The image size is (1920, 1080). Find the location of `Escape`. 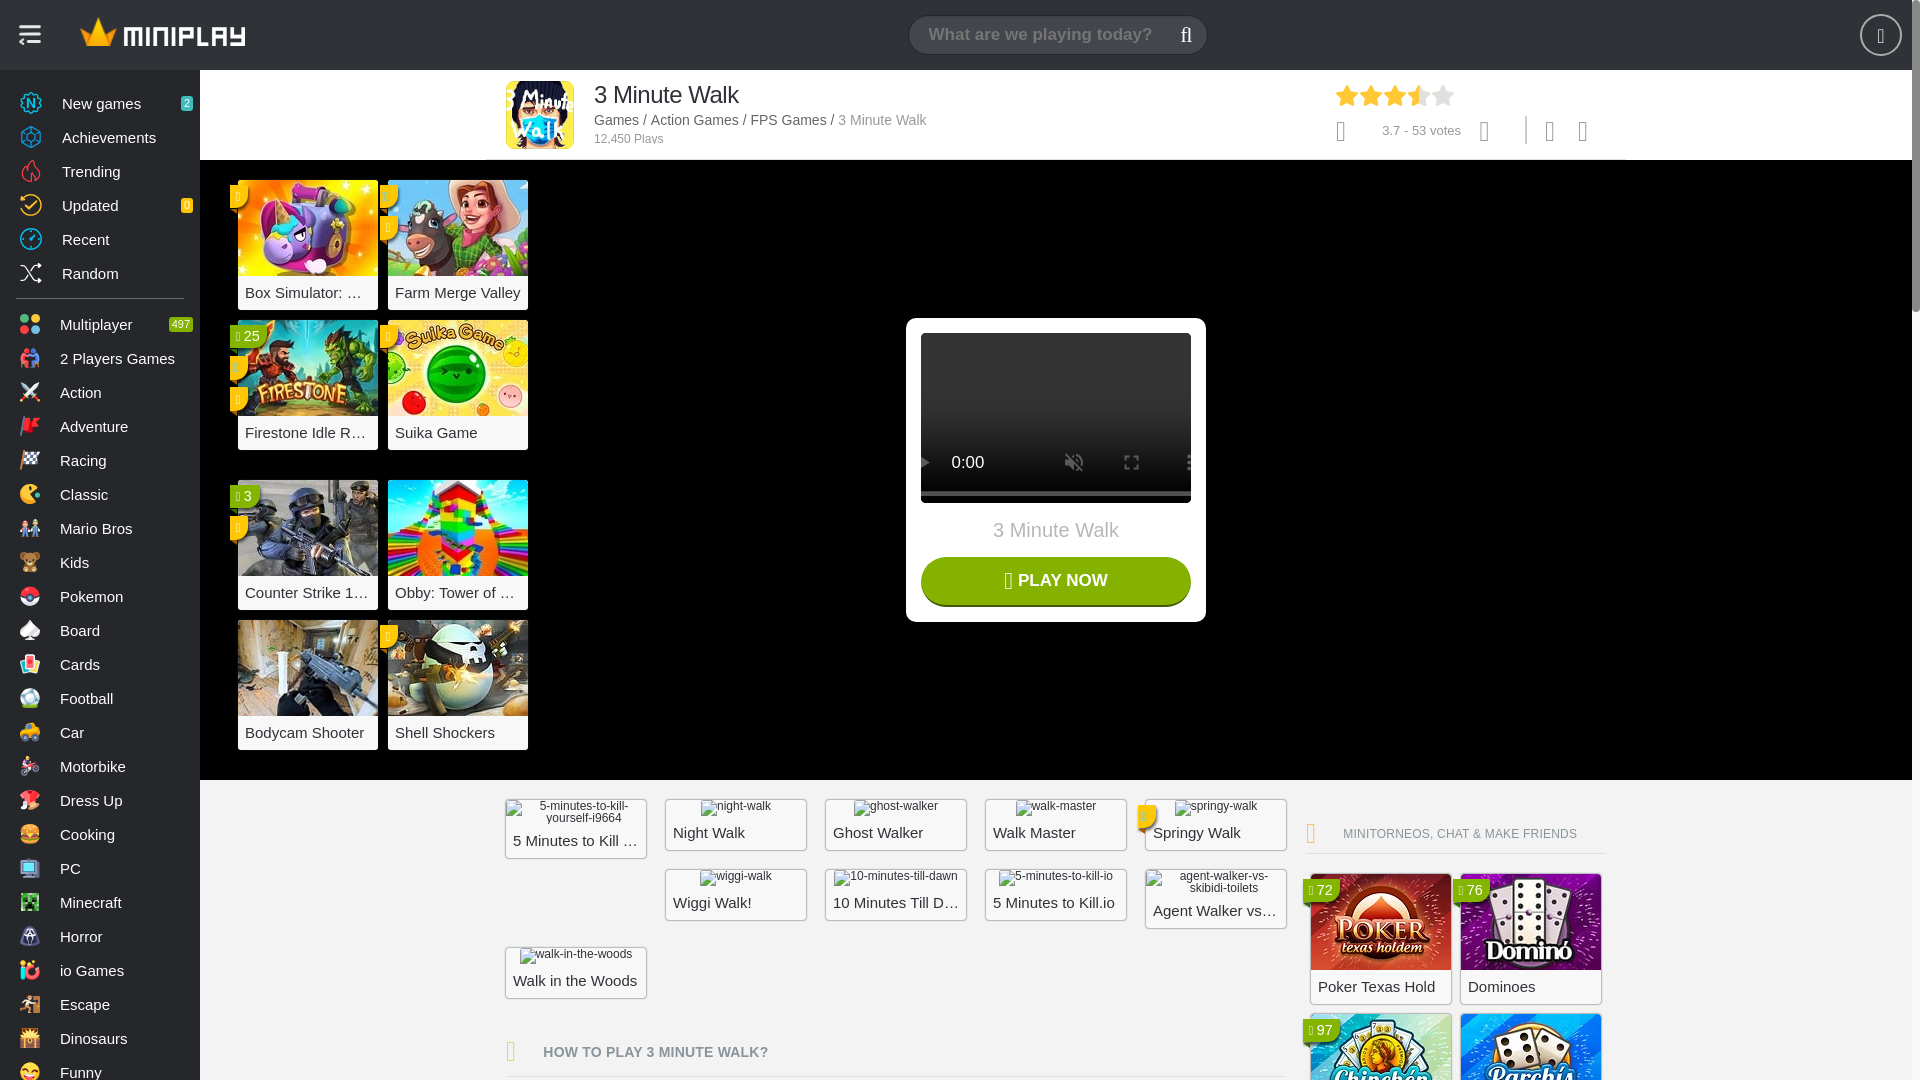

Escape is located at coordinates (100, 1004).